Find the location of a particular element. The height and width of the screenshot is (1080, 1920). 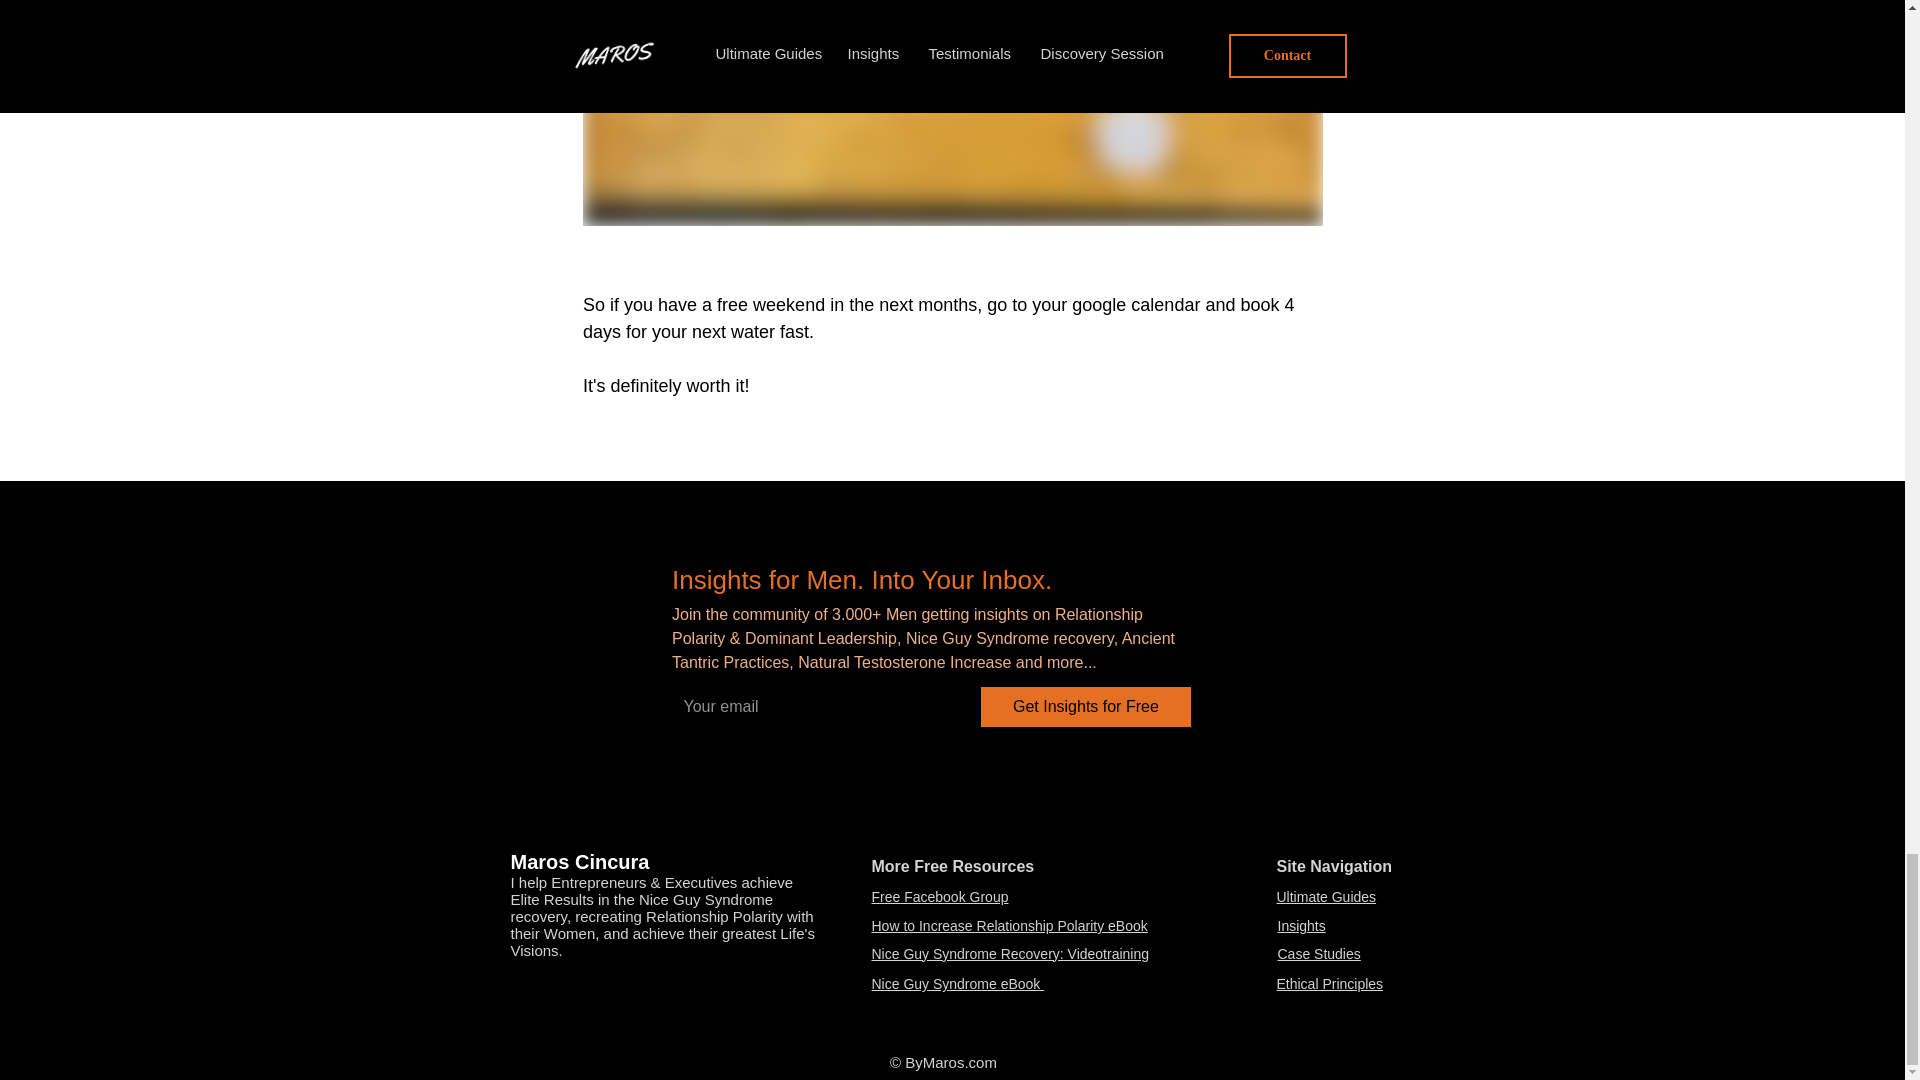

Case Studies is located at coordinates (1320, 954).